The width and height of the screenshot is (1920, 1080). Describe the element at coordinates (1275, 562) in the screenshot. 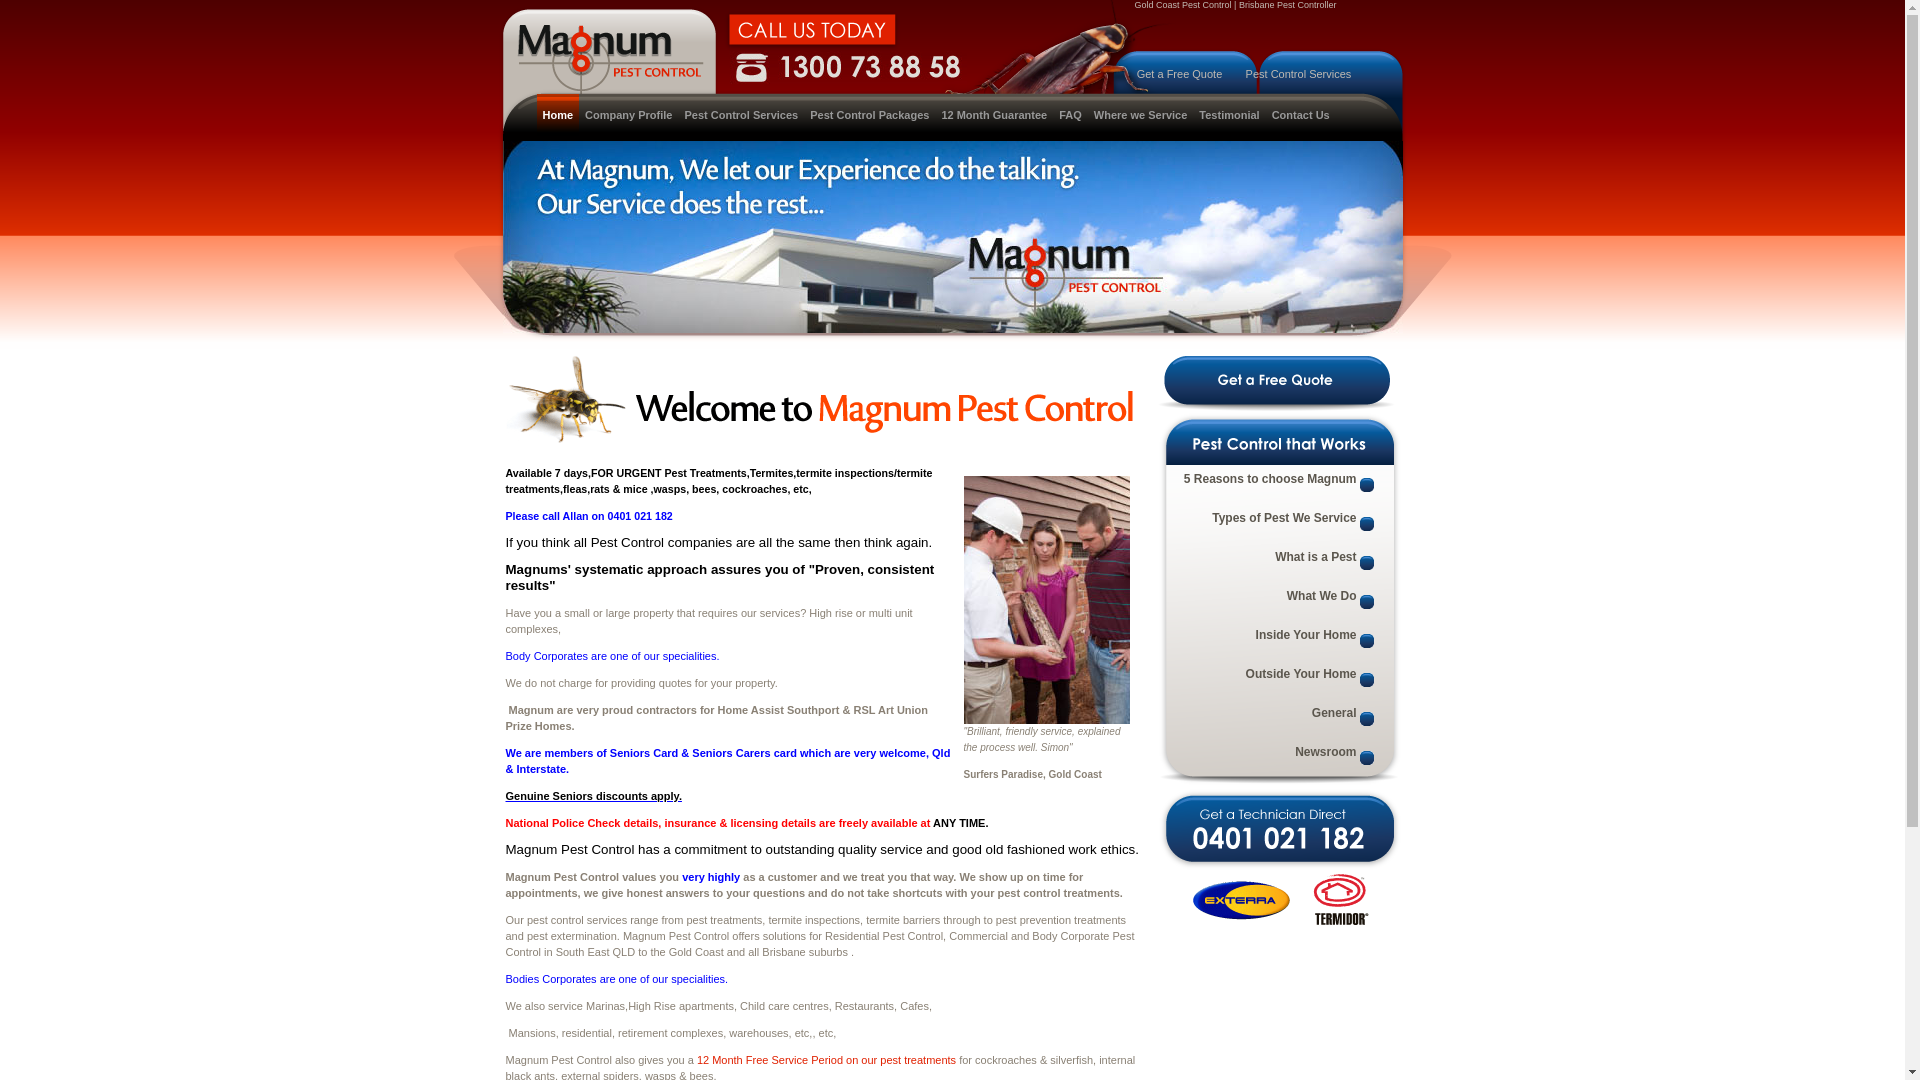

I see `What is a Pest` at that location.